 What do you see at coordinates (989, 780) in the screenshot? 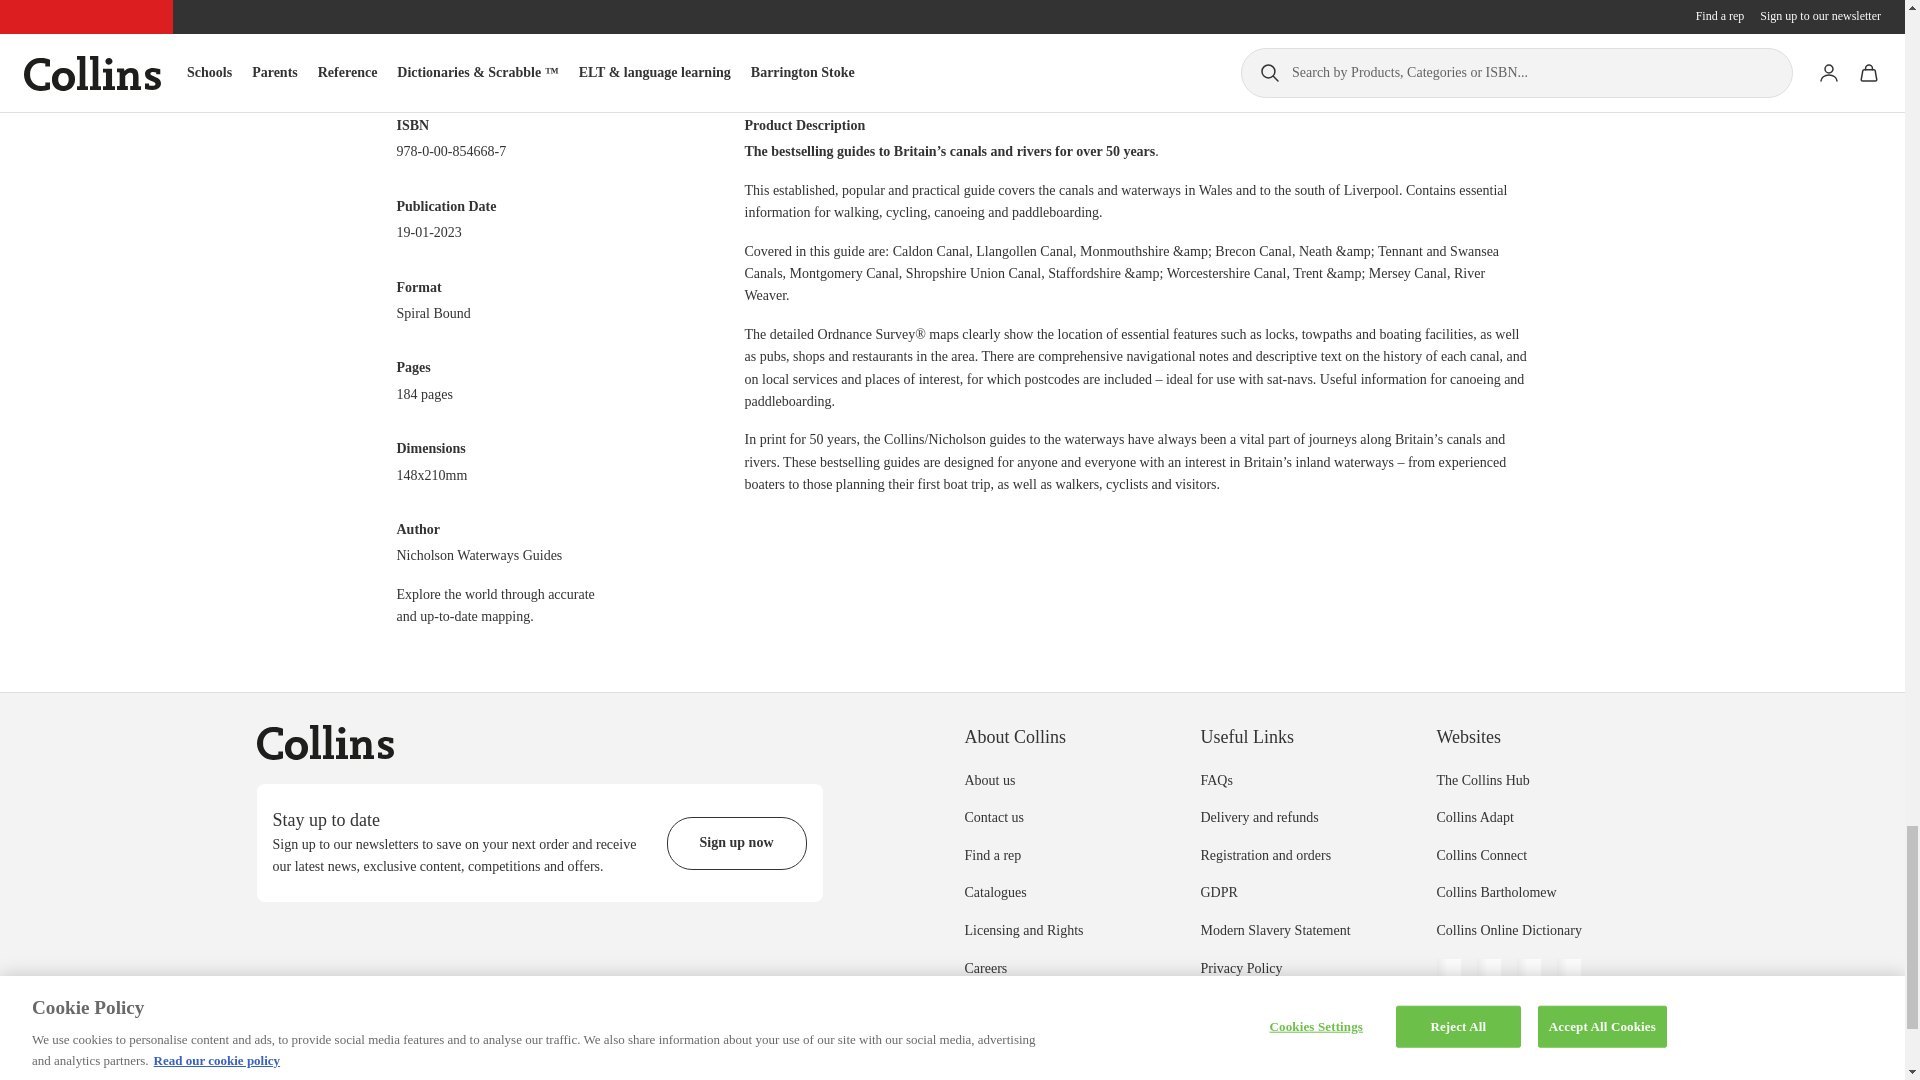
I see `About us` at bounding box center [989, 780].